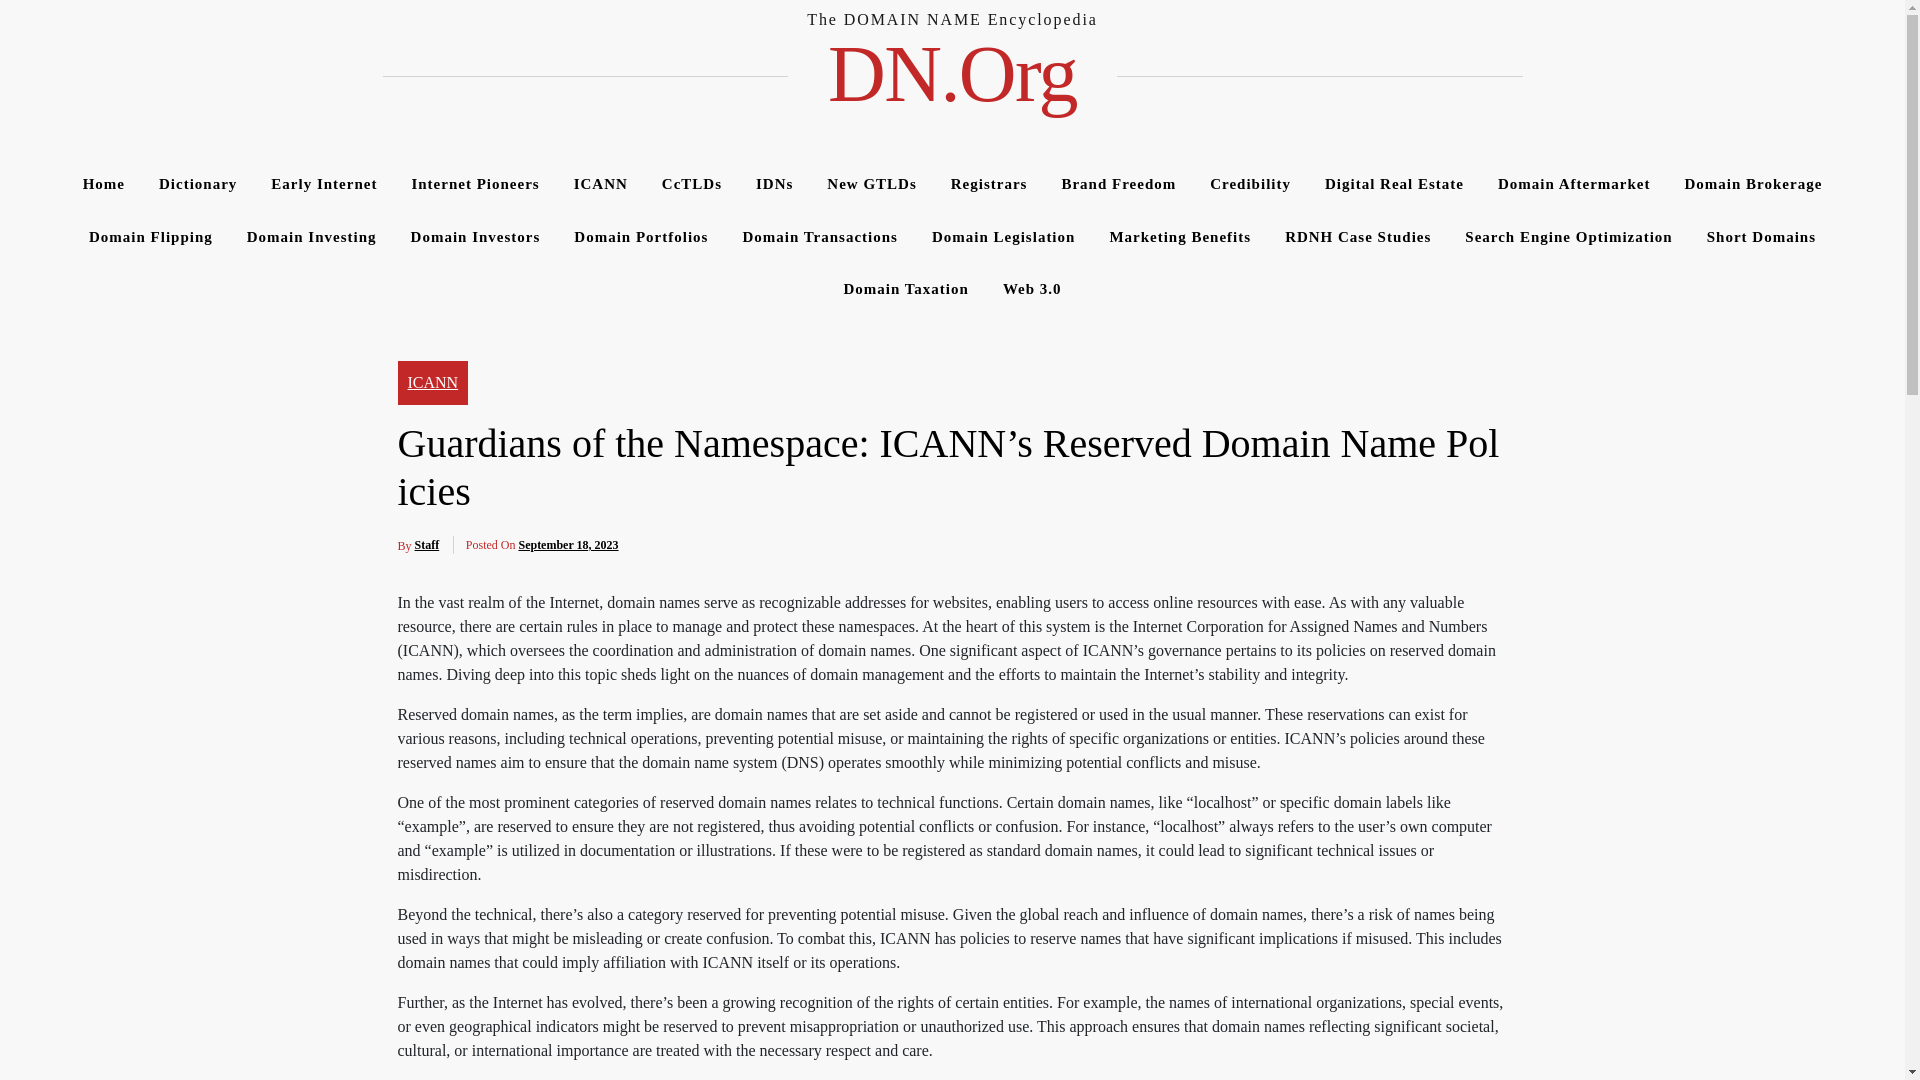  What do you see at coordinates (820, 236) in the screenshot?
I see `Domain Transactions` at bounding box center [820, 236].